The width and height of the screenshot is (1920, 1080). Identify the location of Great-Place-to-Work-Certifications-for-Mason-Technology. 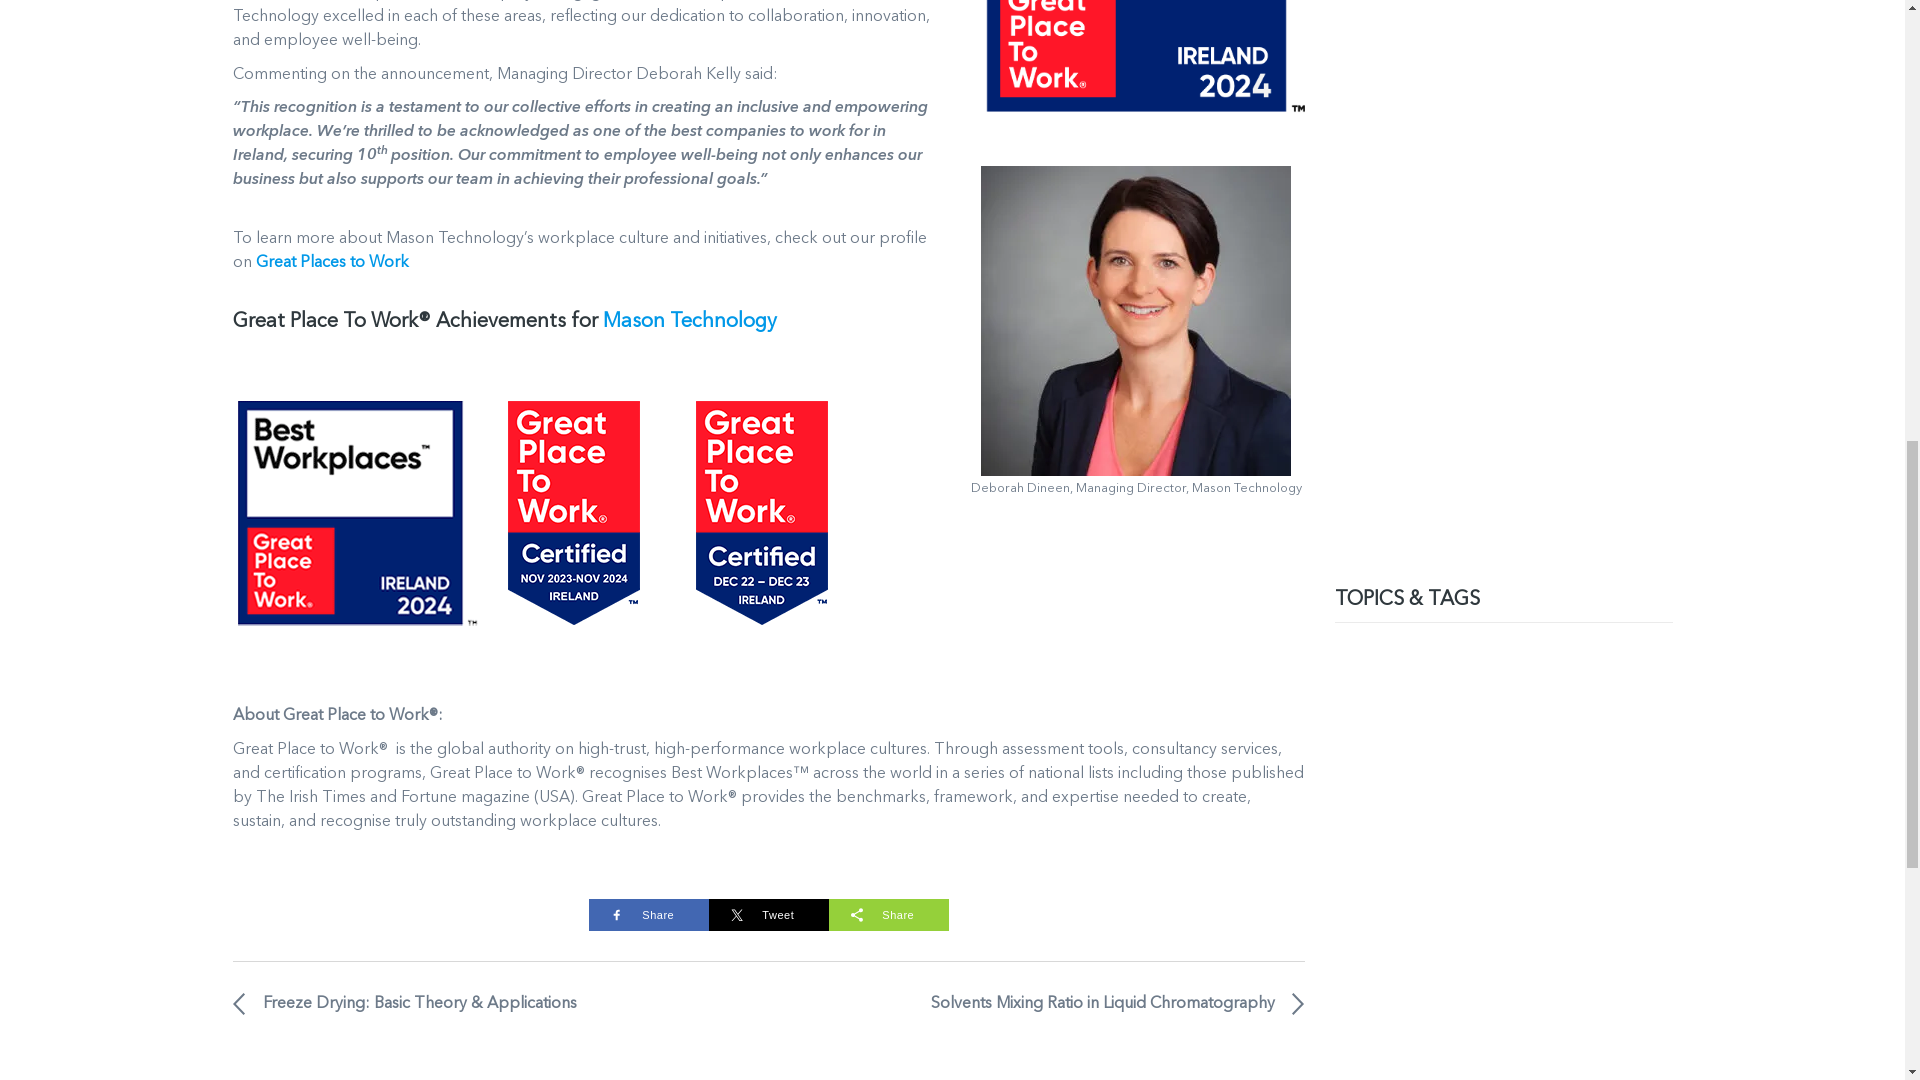
(532, 518).